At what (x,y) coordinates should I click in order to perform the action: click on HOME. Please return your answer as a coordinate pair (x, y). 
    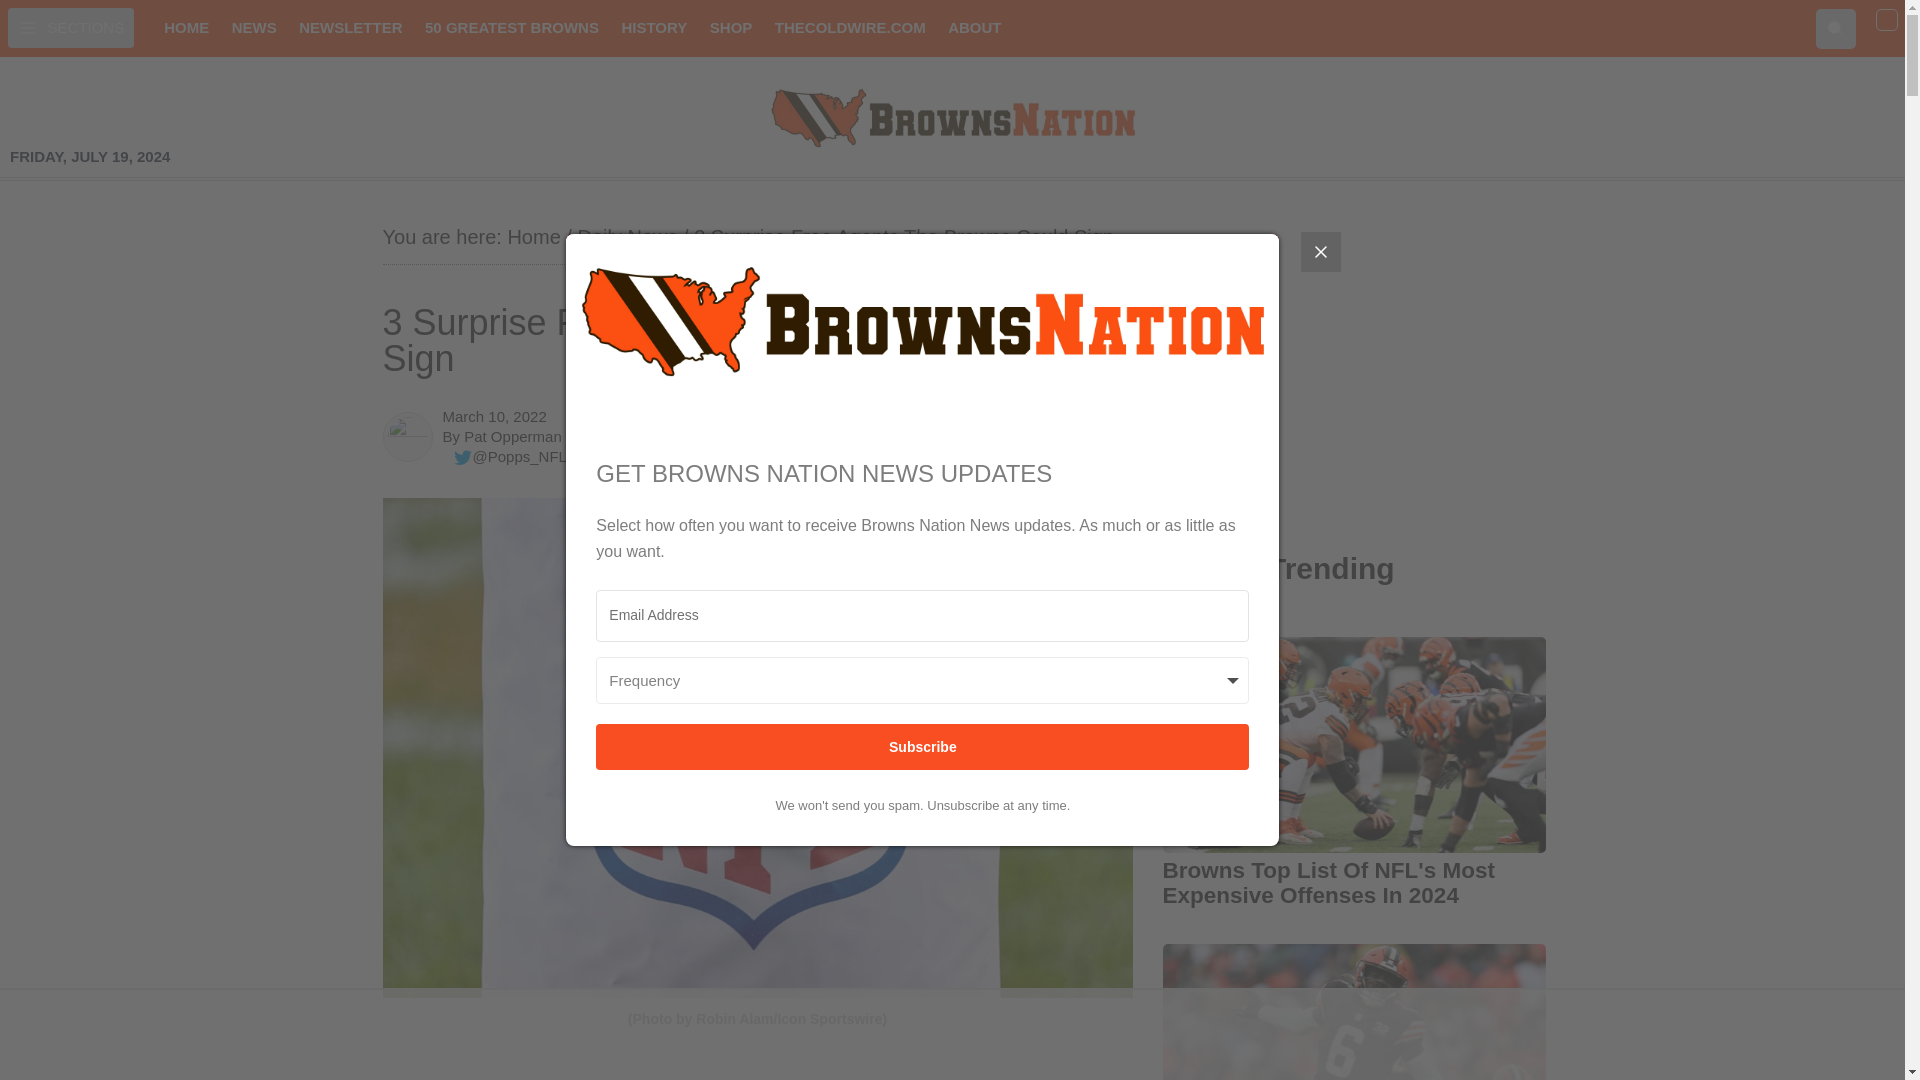
    Looking at the image, I should click on (186, 28).